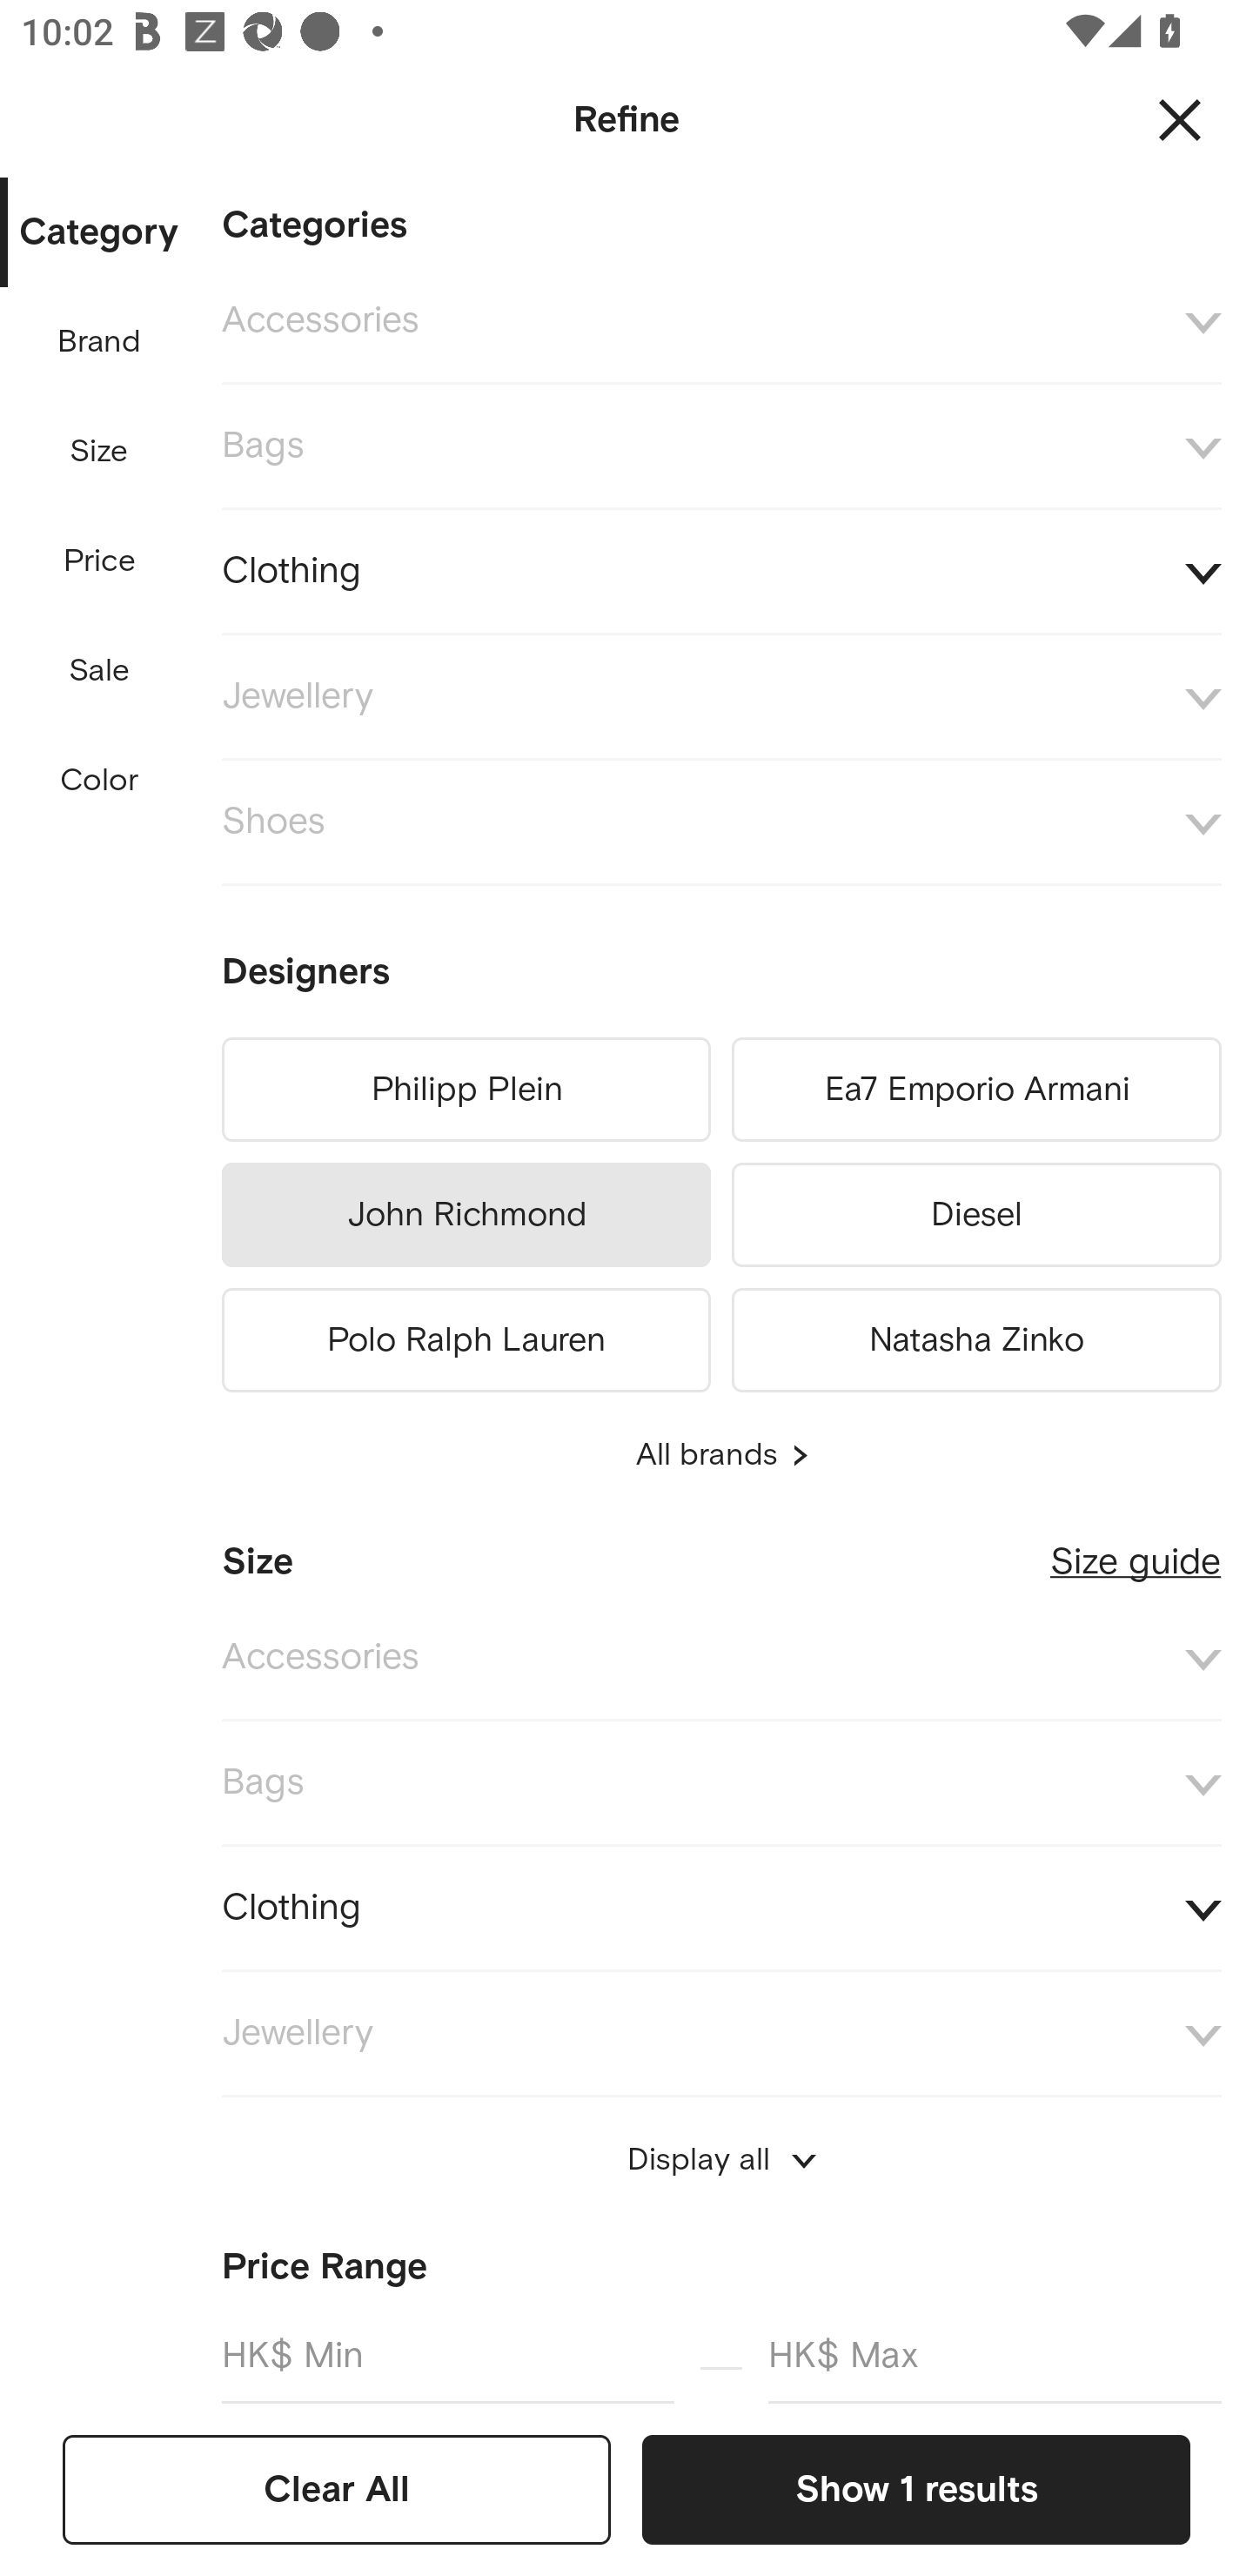 Image resolution: width=1253 pixels, height=2576 pixels. What do you see at coordinates (976, 1335) in the screenshot?
I see `Natasha Zinko` at bounding box center [976, 1335].